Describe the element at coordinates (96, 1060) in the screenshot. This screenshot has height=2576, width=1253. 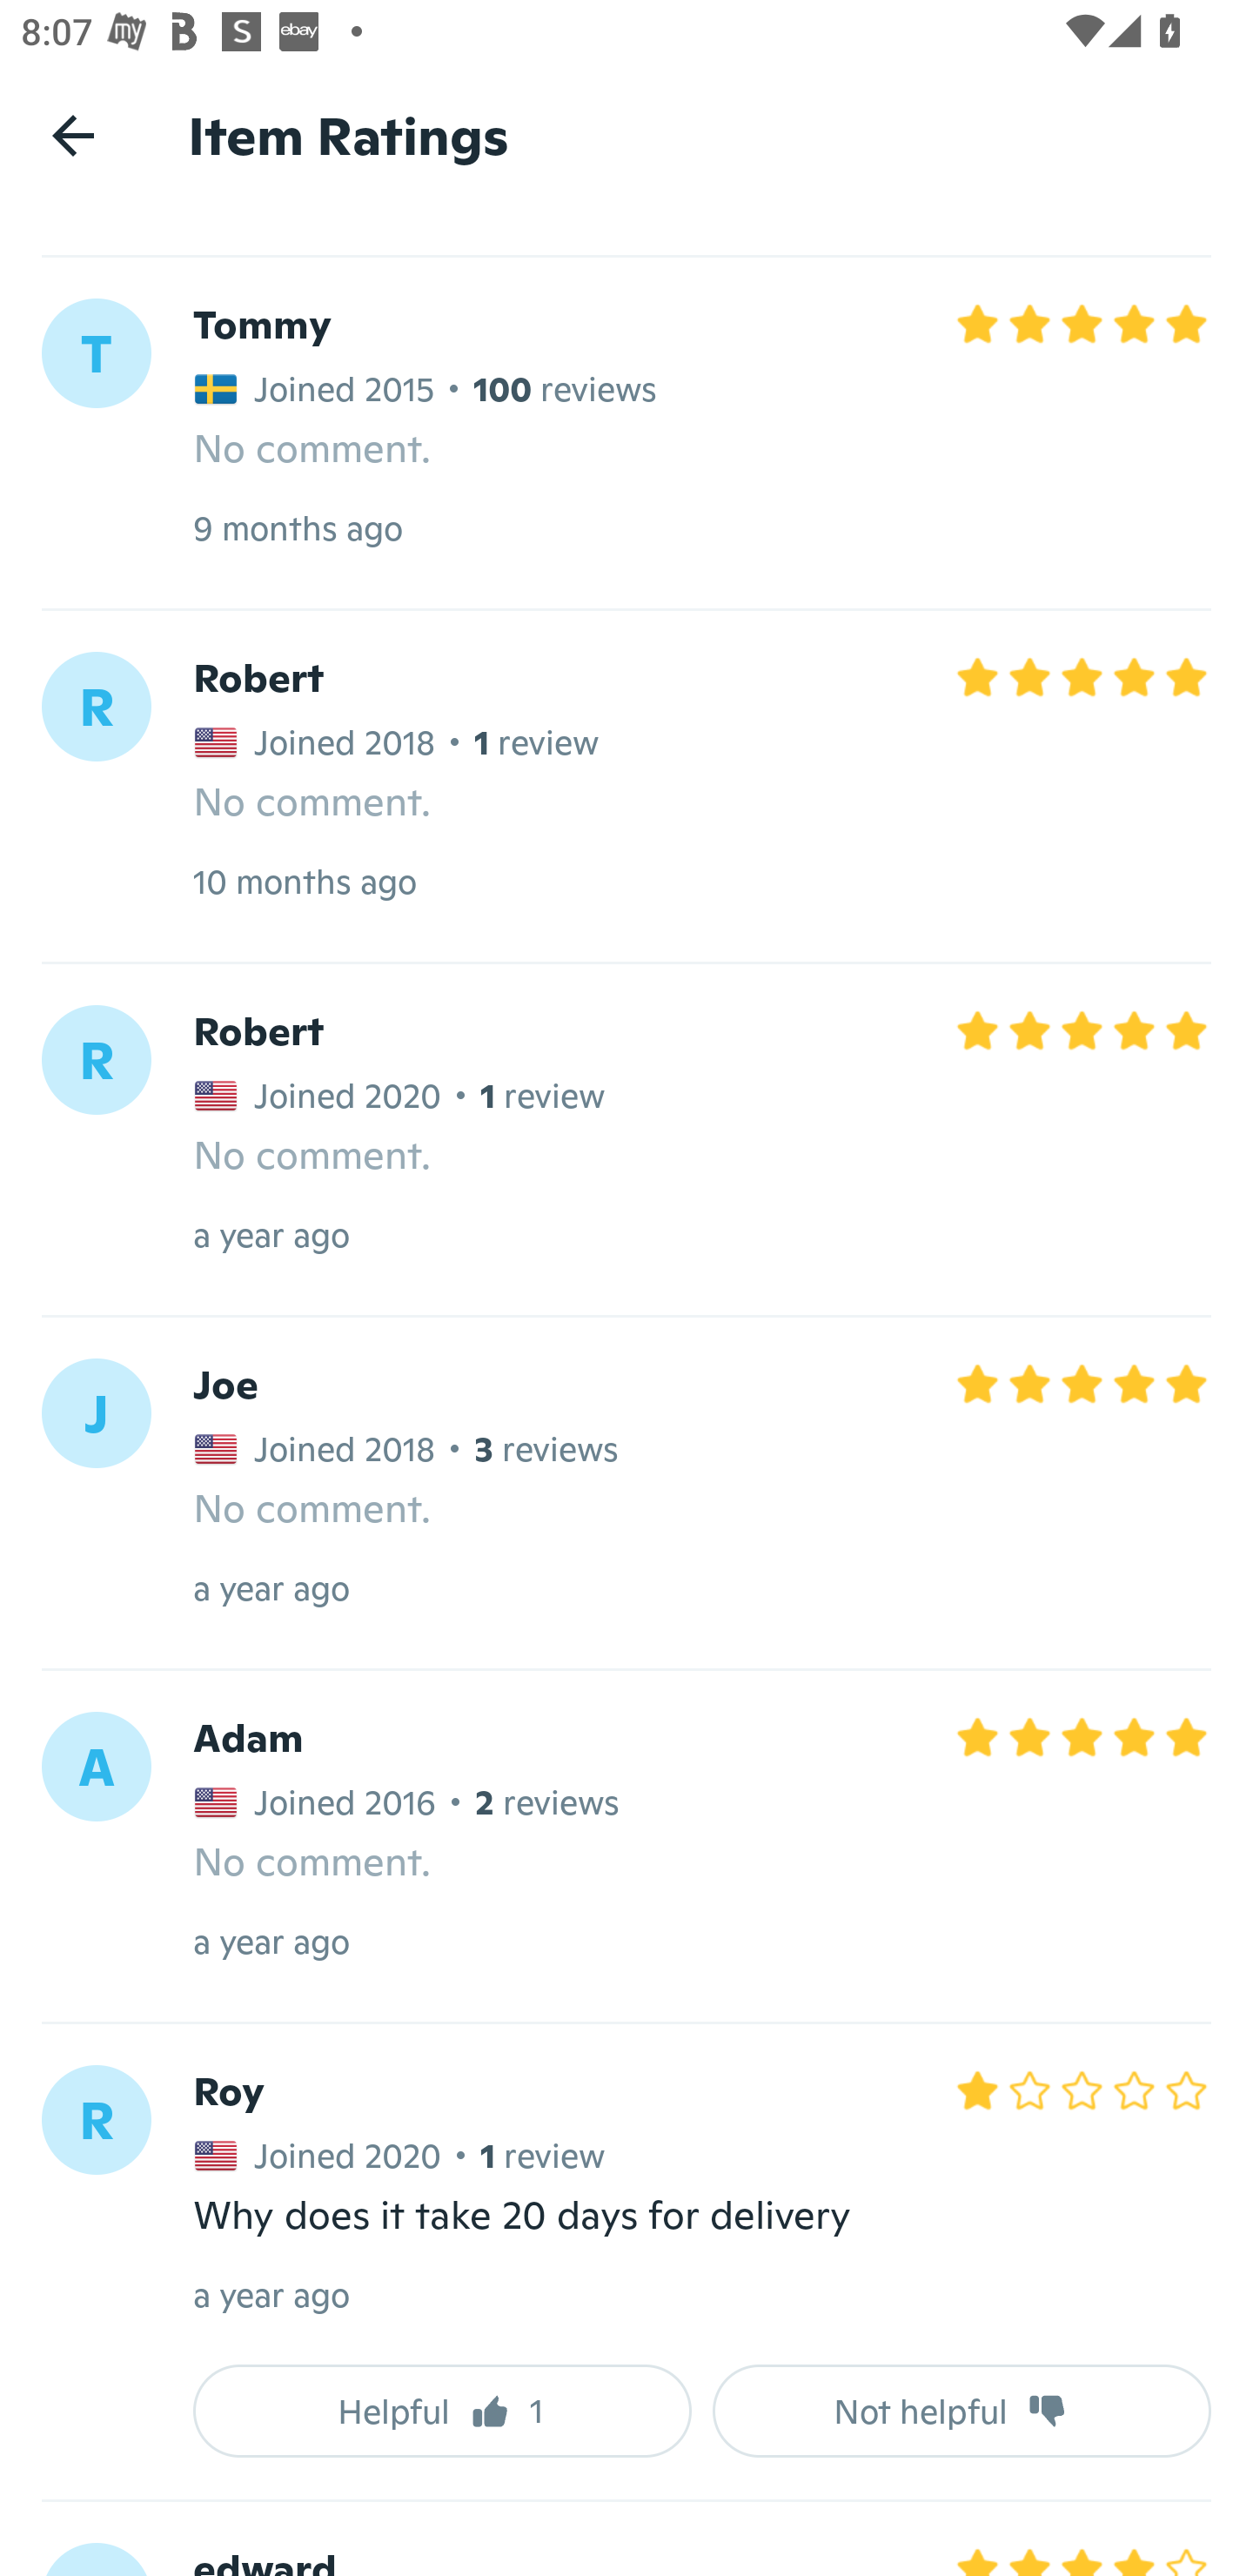
I see `R` at that location.